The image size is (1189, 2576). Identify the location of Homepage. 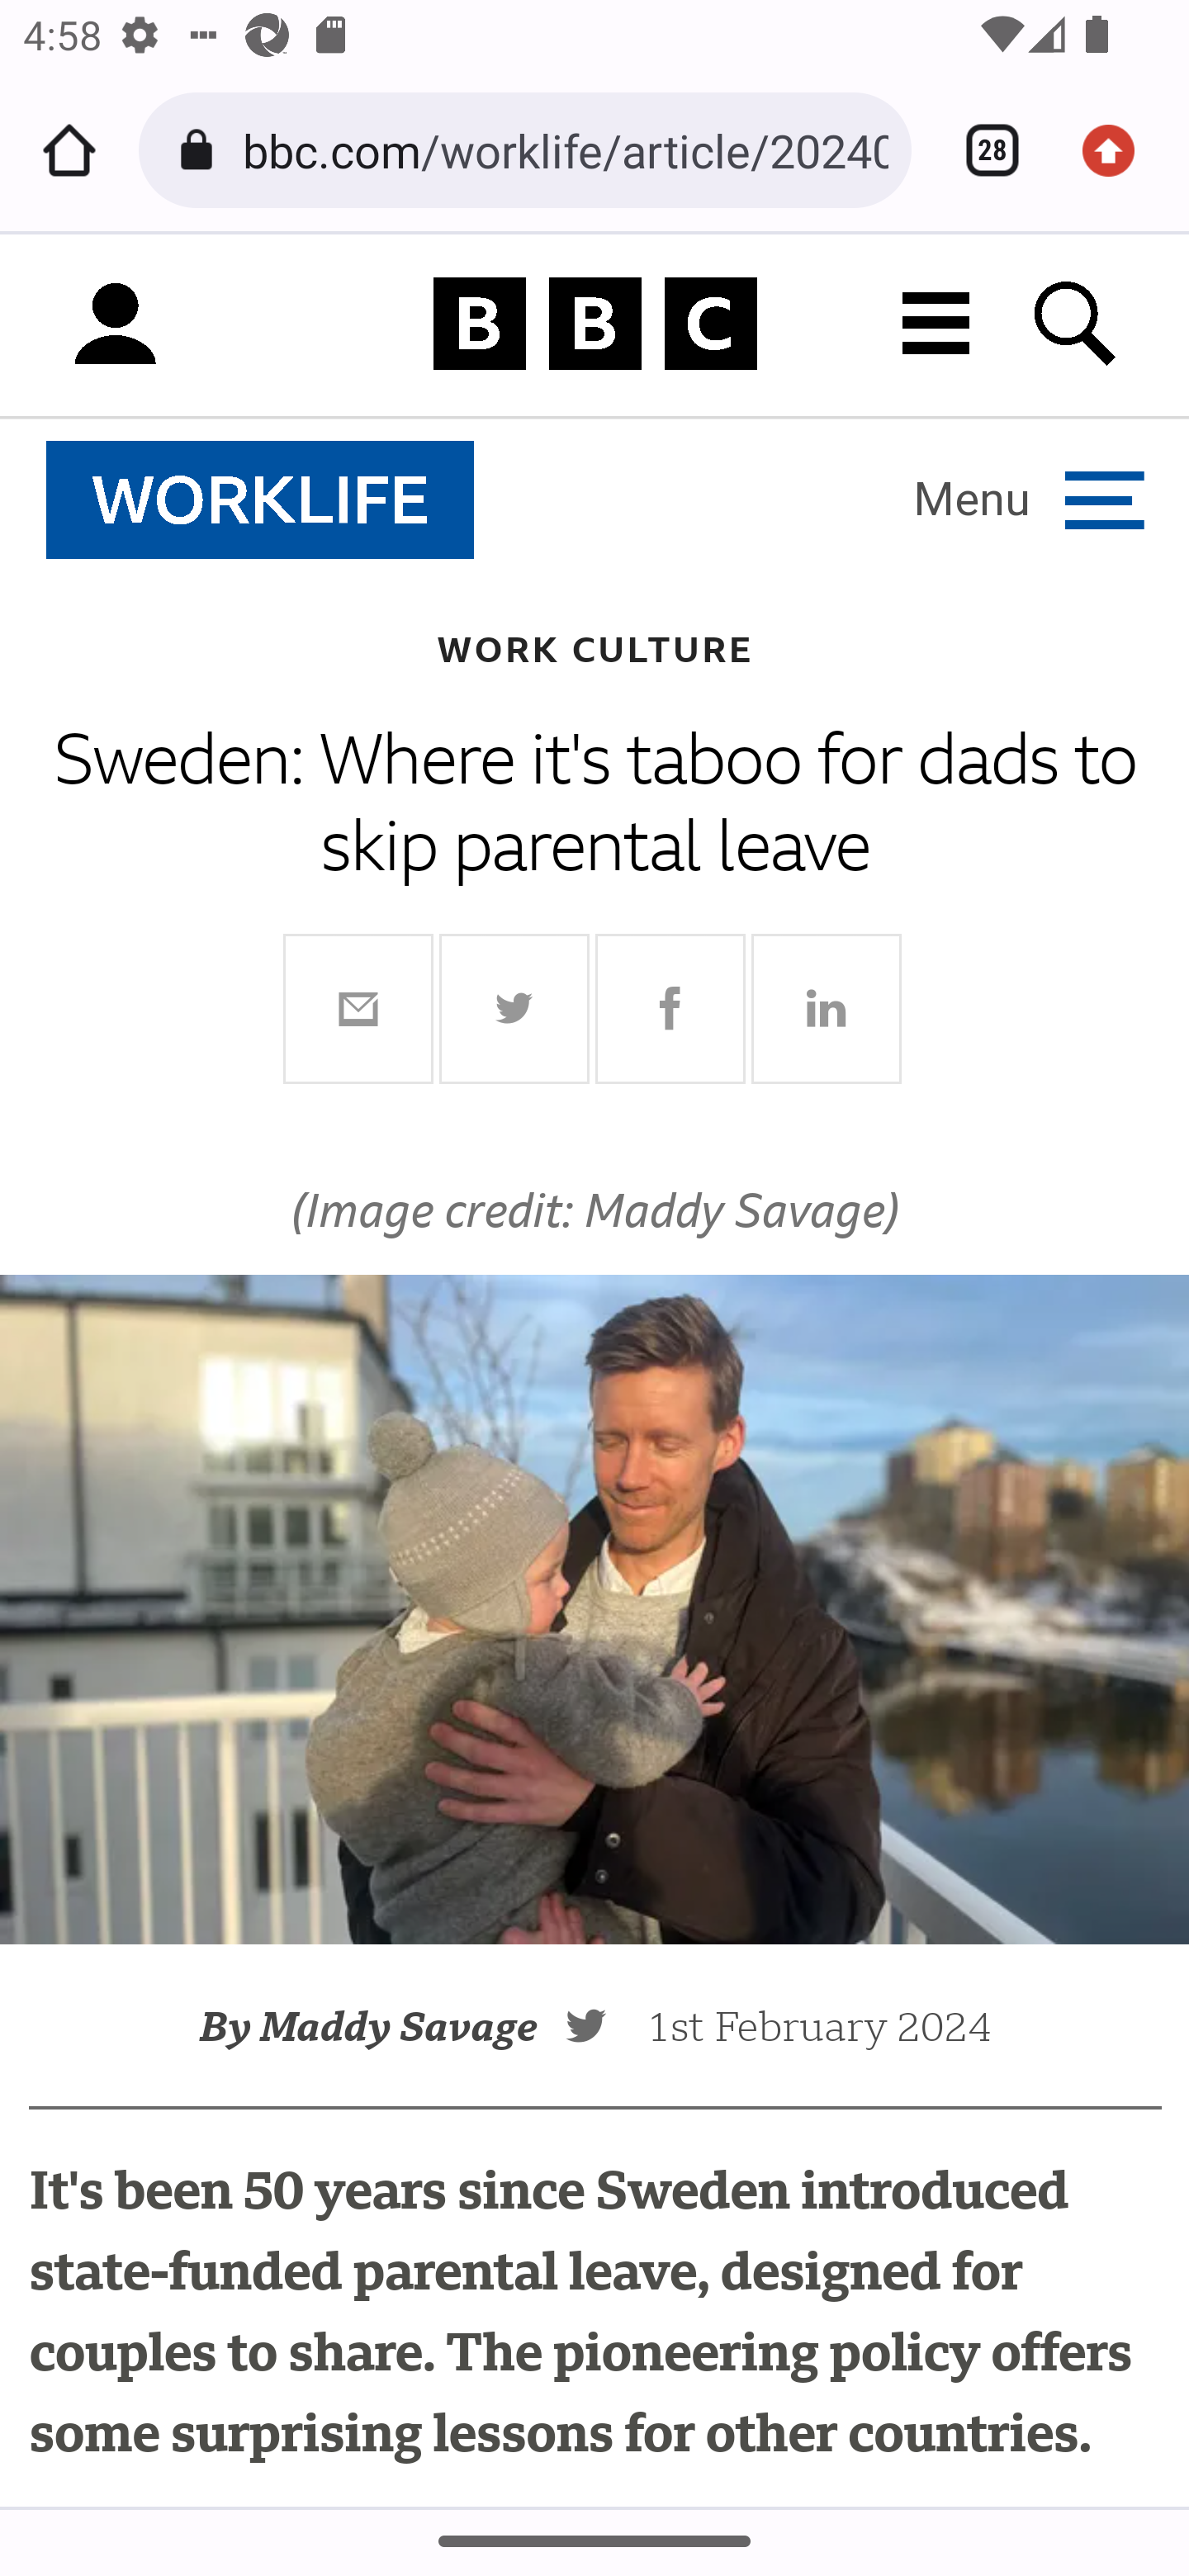
(594, 325).